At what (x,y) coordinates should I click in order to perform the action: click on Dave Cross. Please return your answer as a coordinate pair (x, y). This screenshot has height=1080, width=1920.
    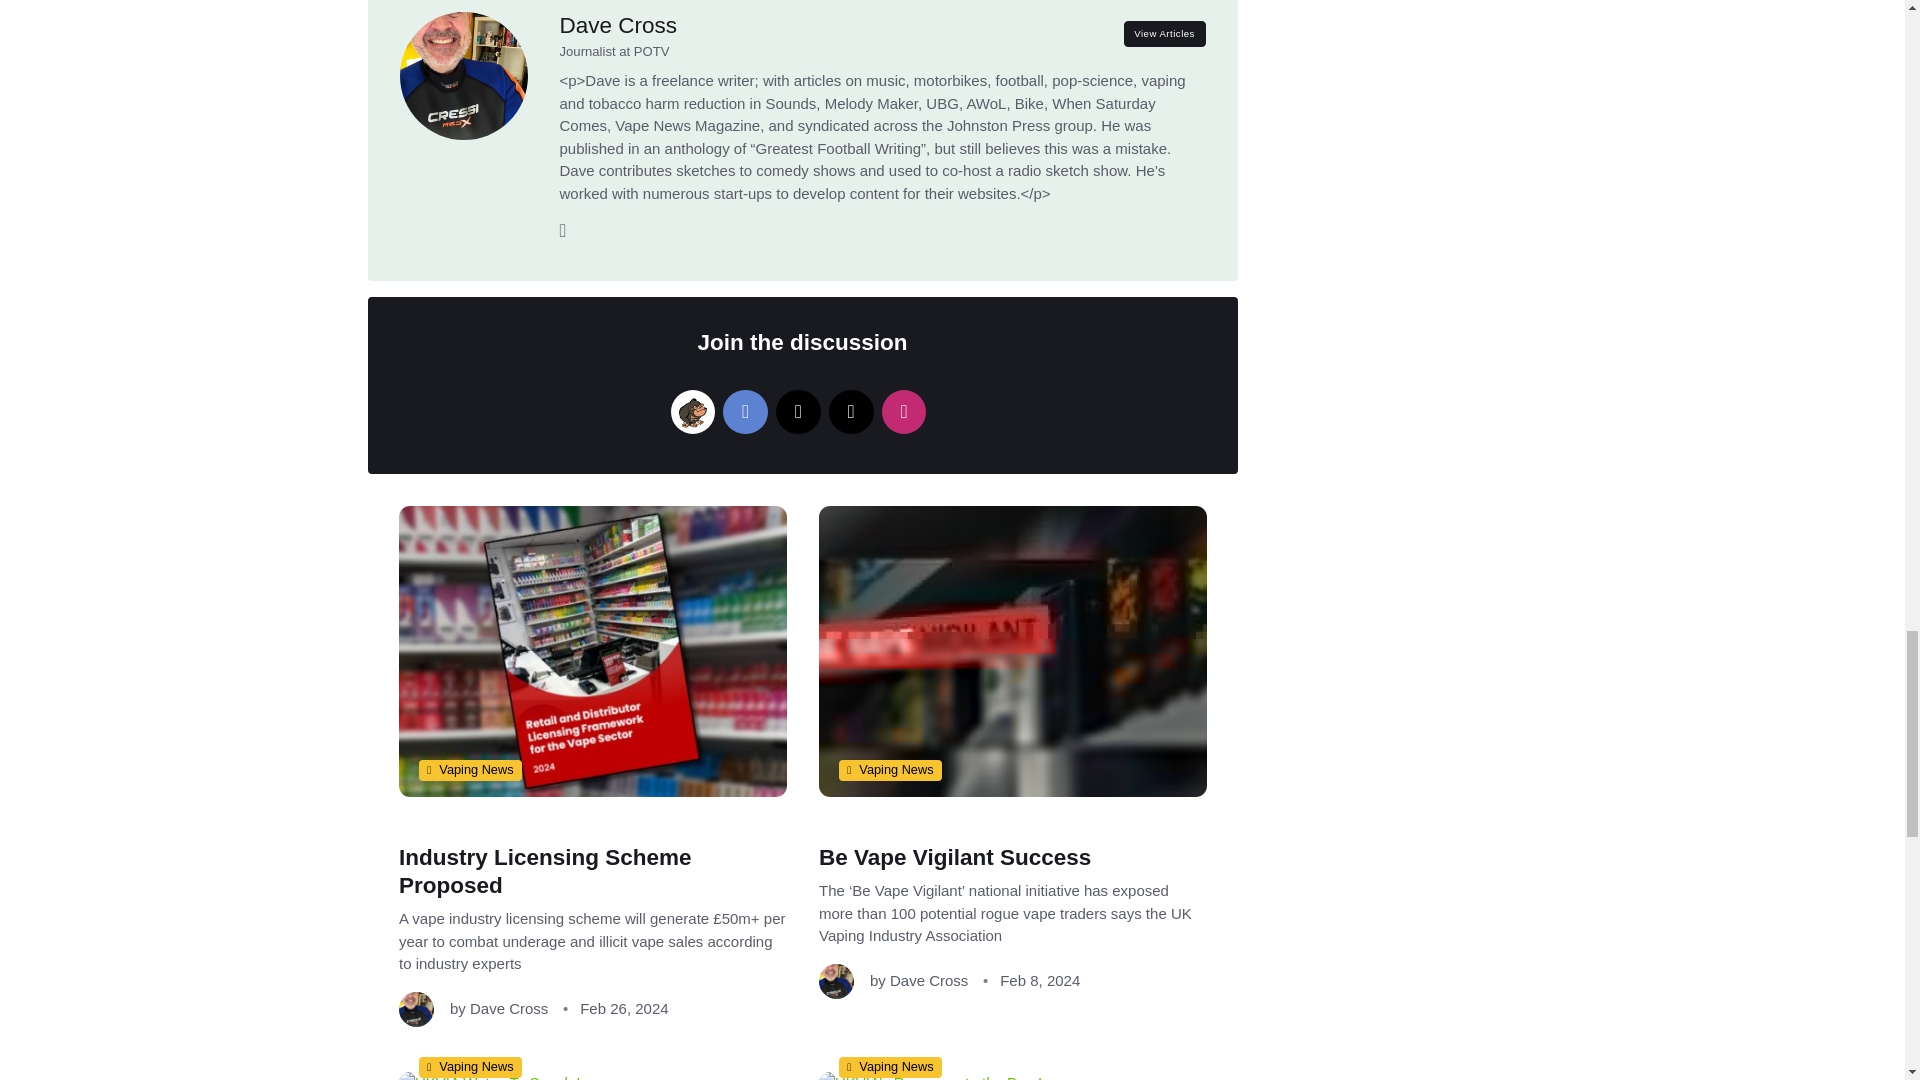
    Looking at the image, I should click on (618, 24).